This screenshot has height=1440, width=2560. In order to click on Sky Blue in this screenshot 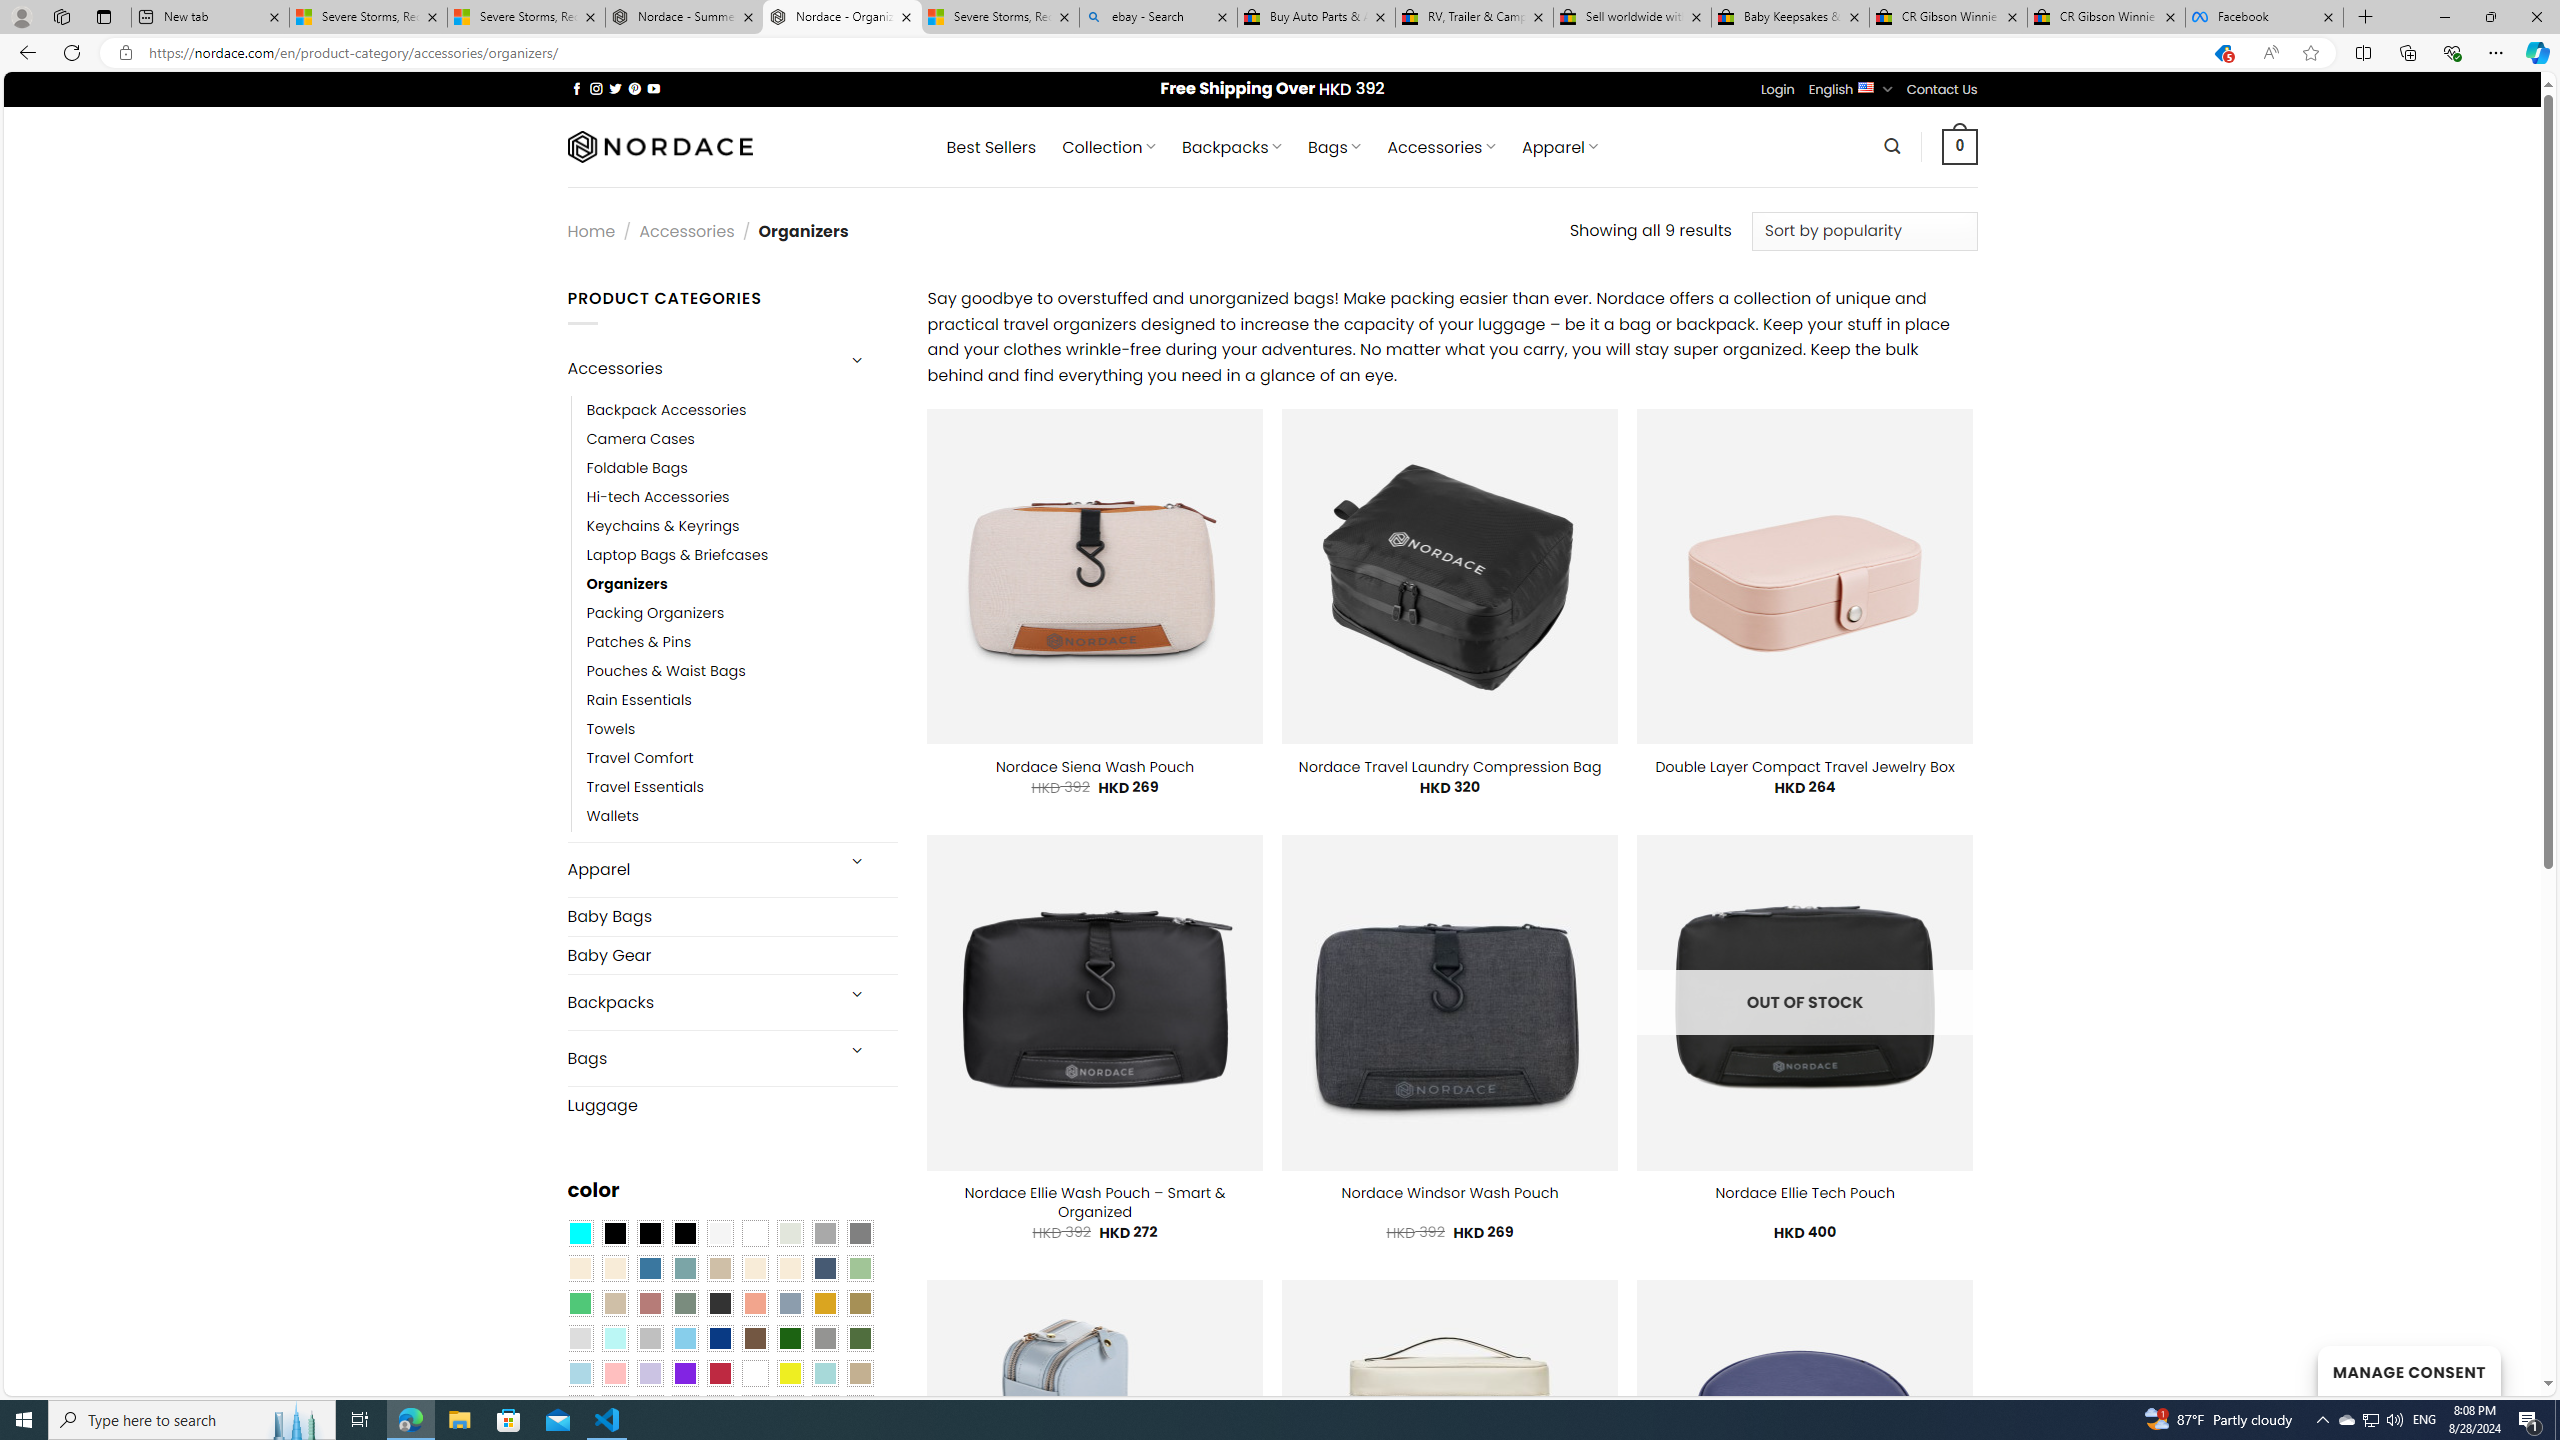, I will do `click(684, 1339)`.